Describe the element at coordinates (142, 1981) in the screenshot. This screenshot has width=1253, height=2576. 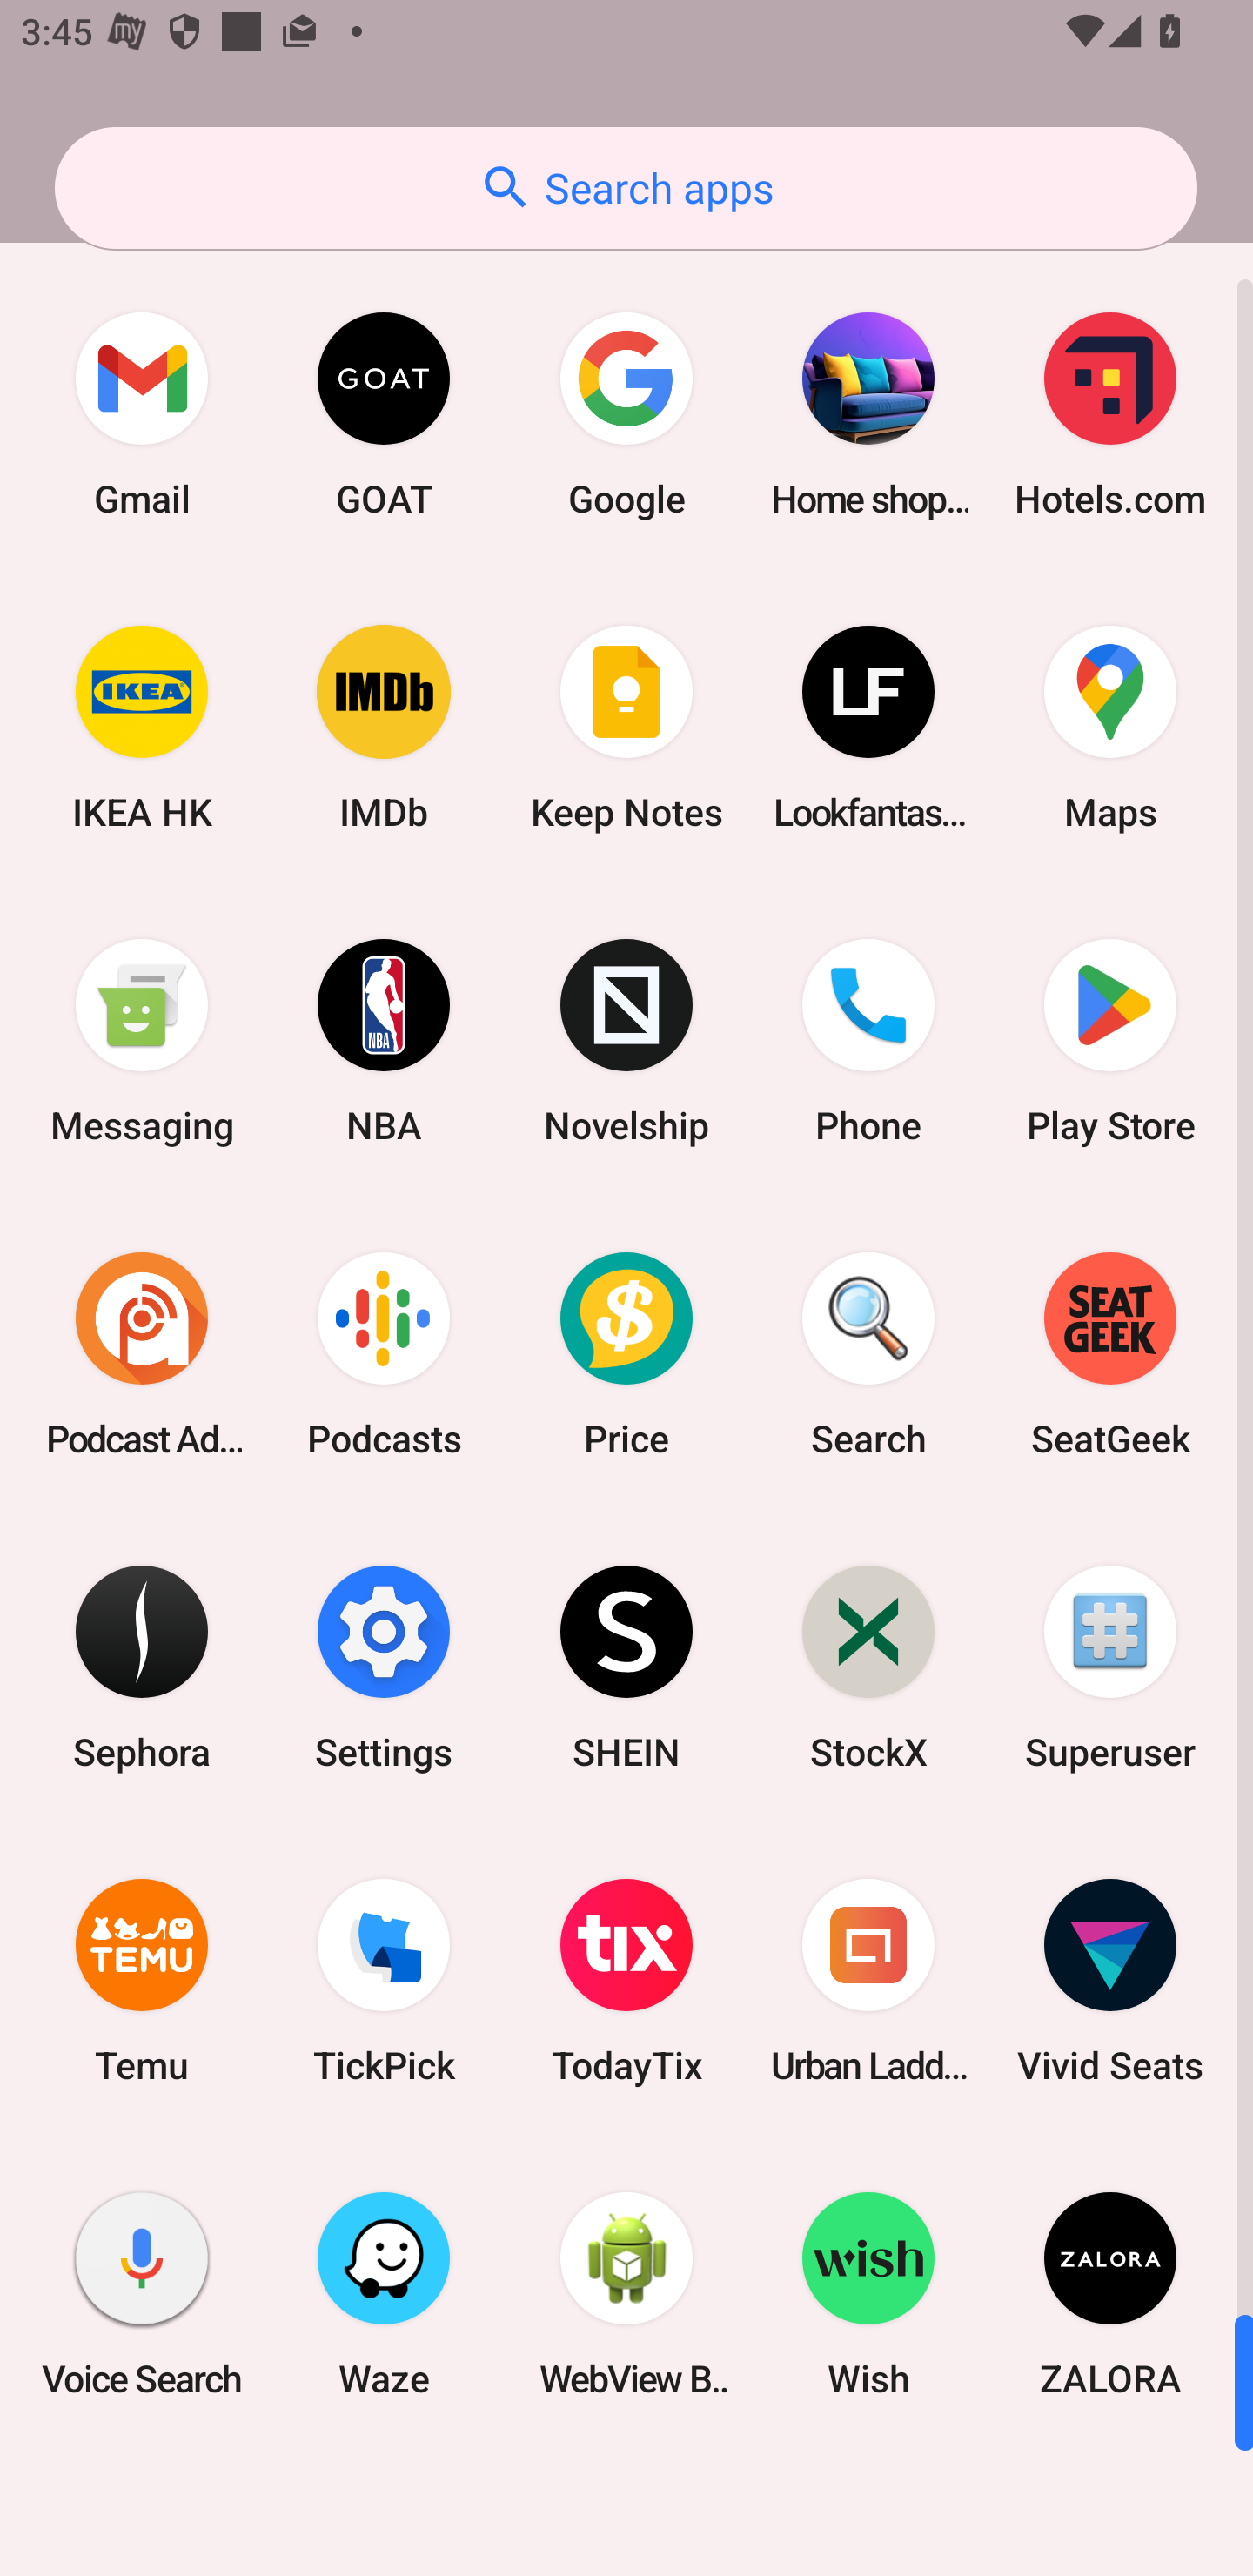
I see `Temu` at that location.